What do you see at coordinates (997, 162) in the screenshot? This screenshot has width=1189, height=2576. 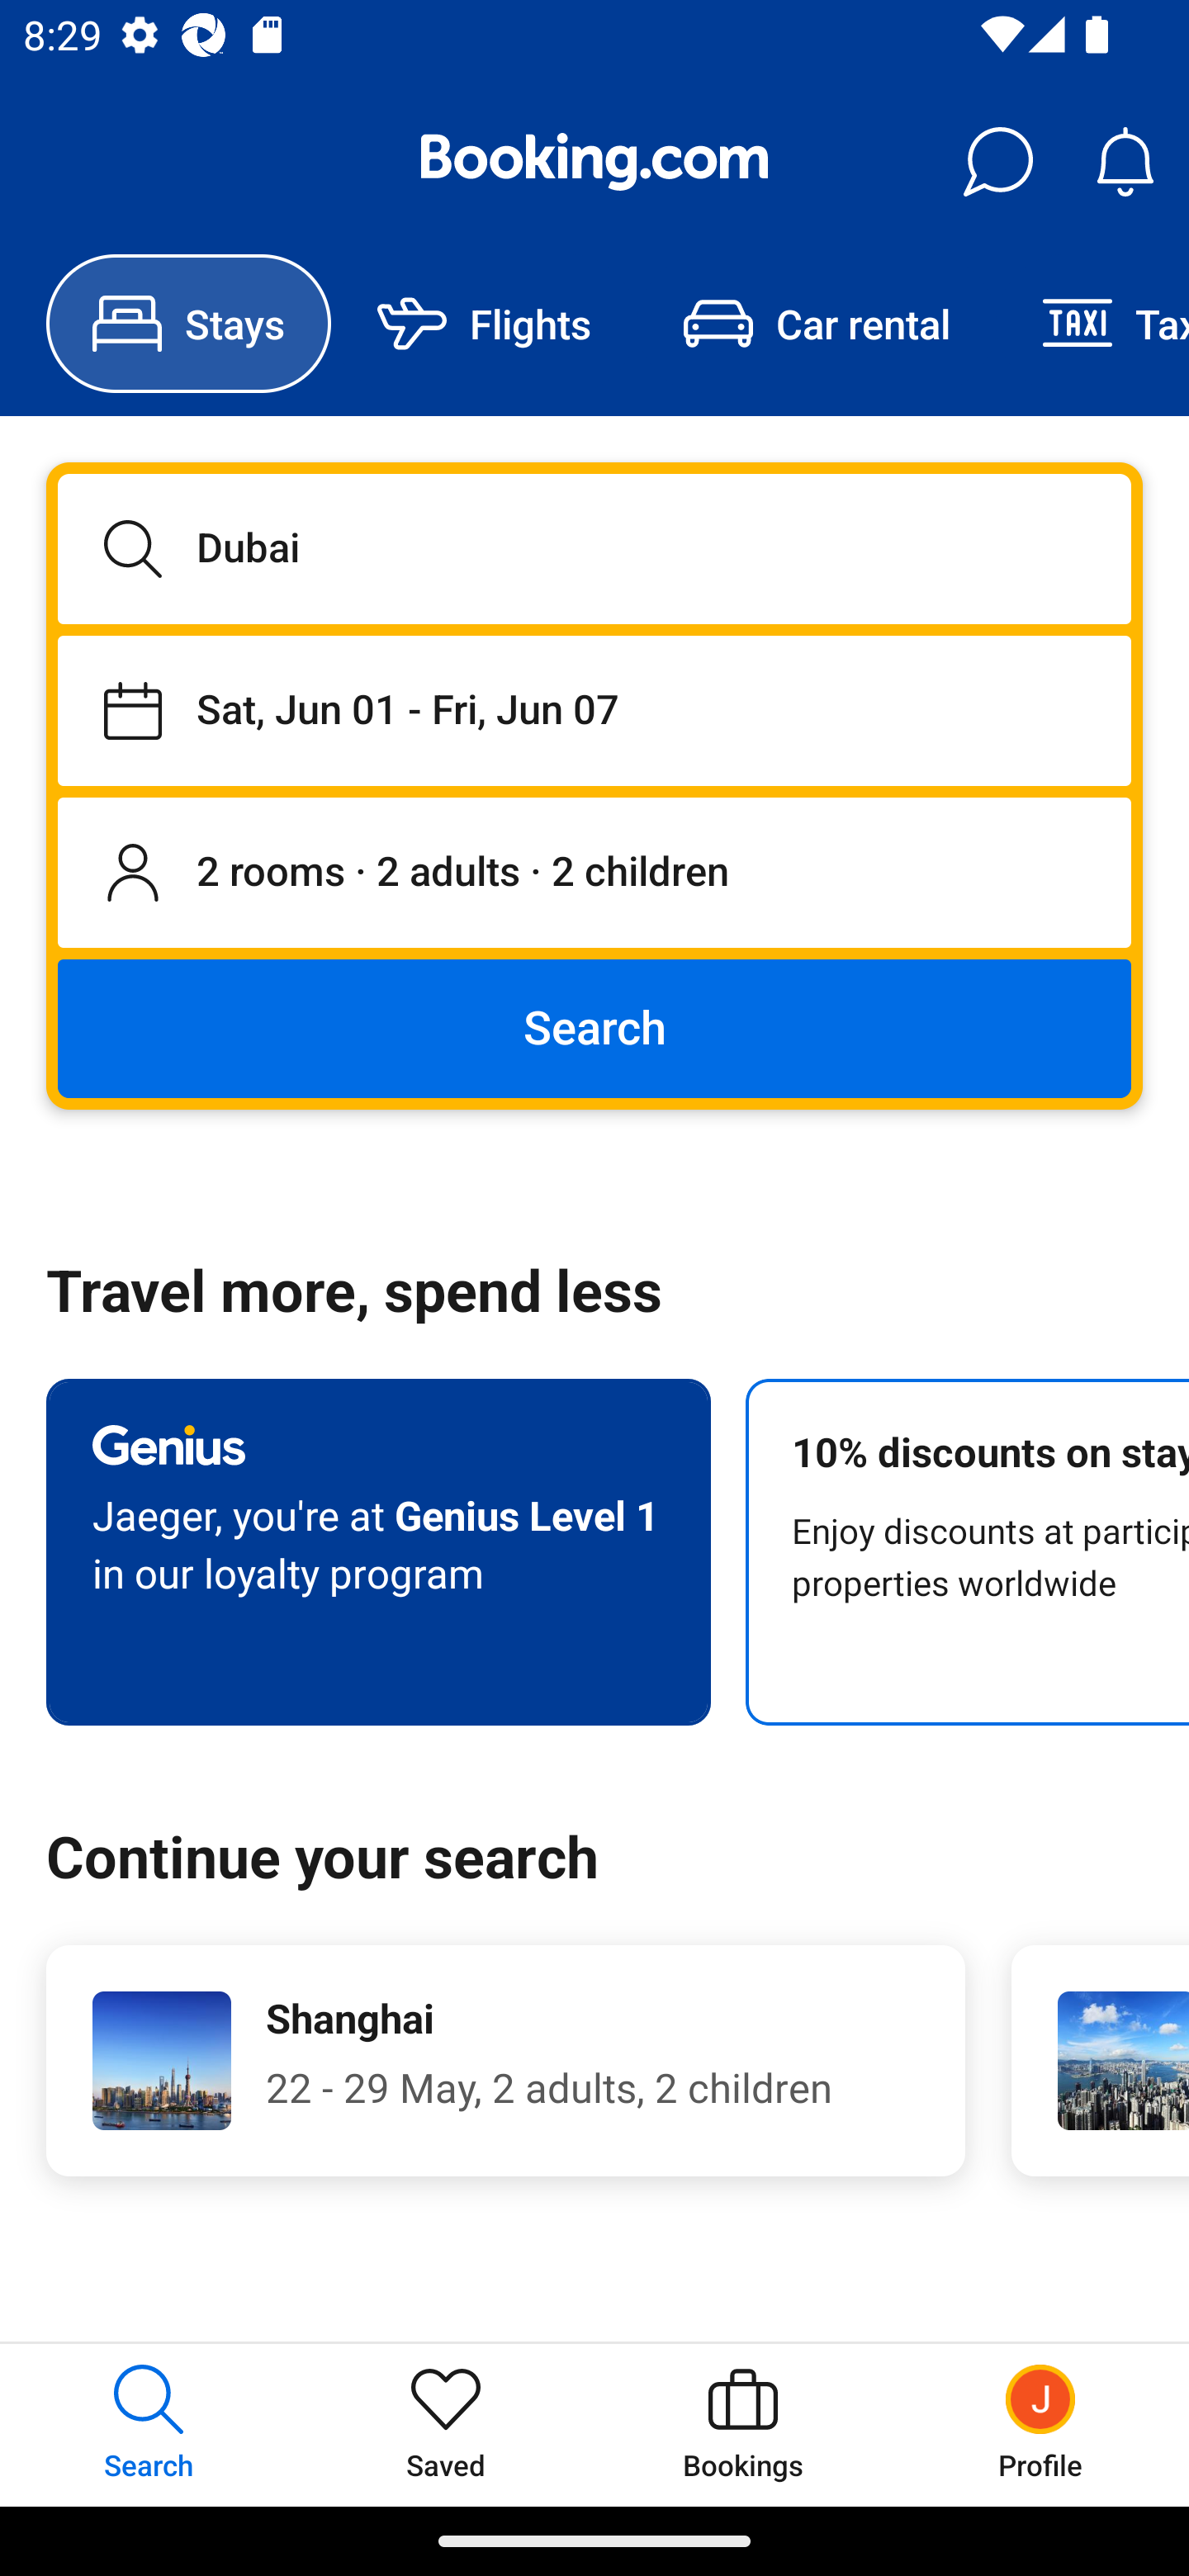 I see `Messages` at bounding box center [997, 162].